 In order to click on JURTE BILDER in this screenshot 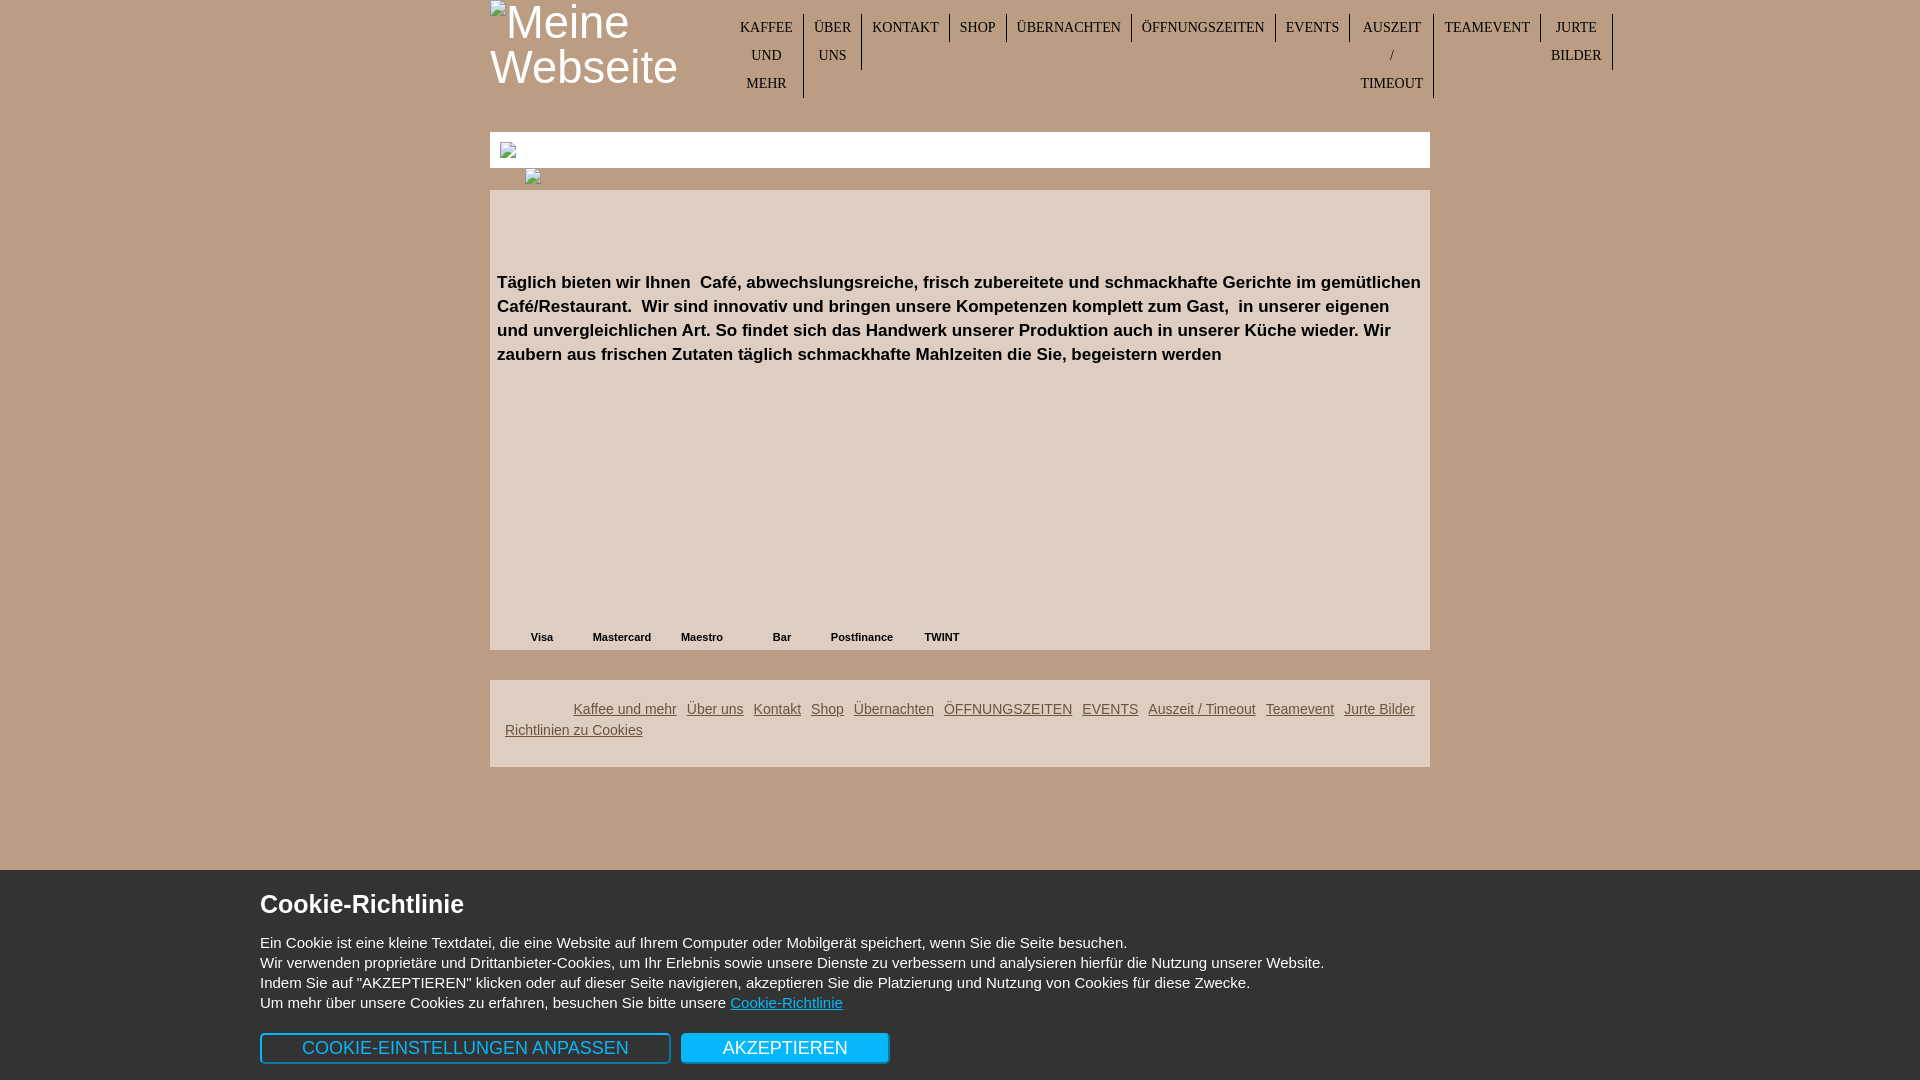, I will do `click(1577, 42)`.